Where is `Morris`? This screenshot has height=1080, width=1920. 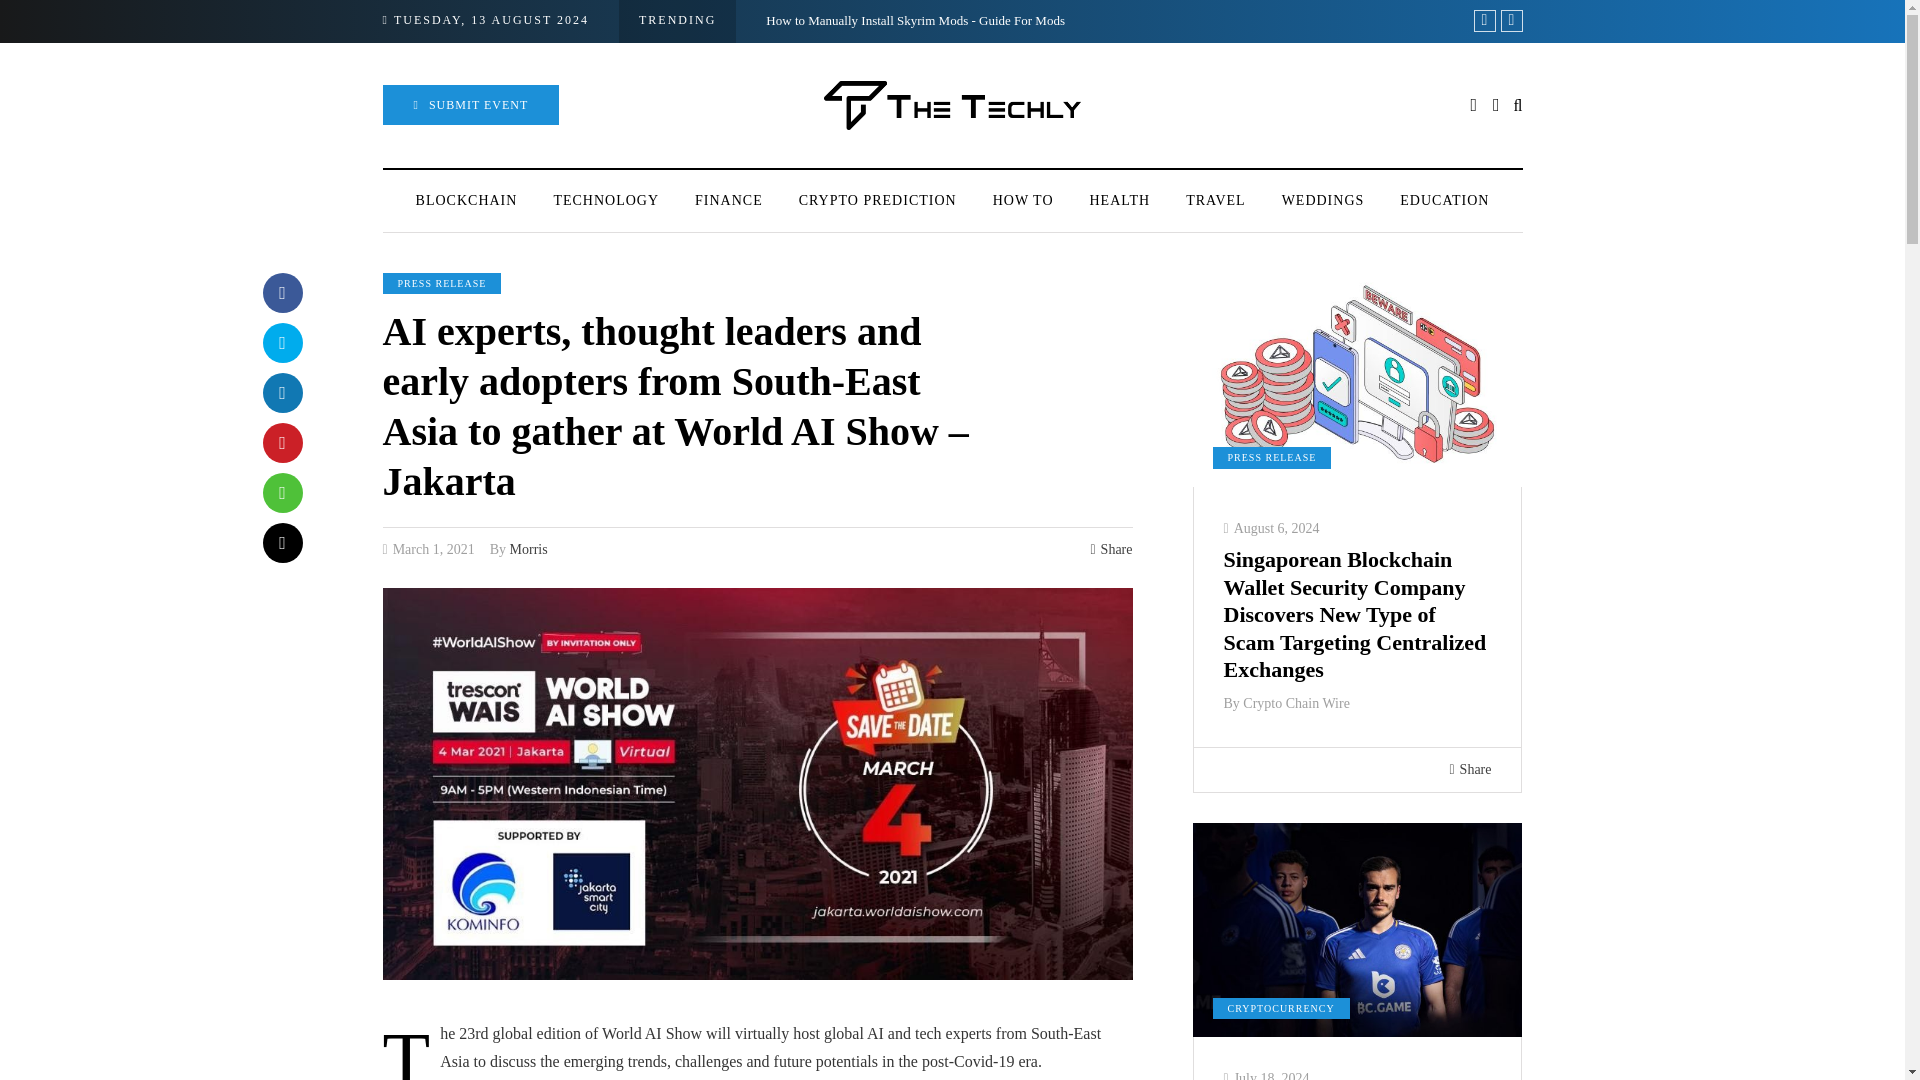 Morris is located at coordinates (528, 550).